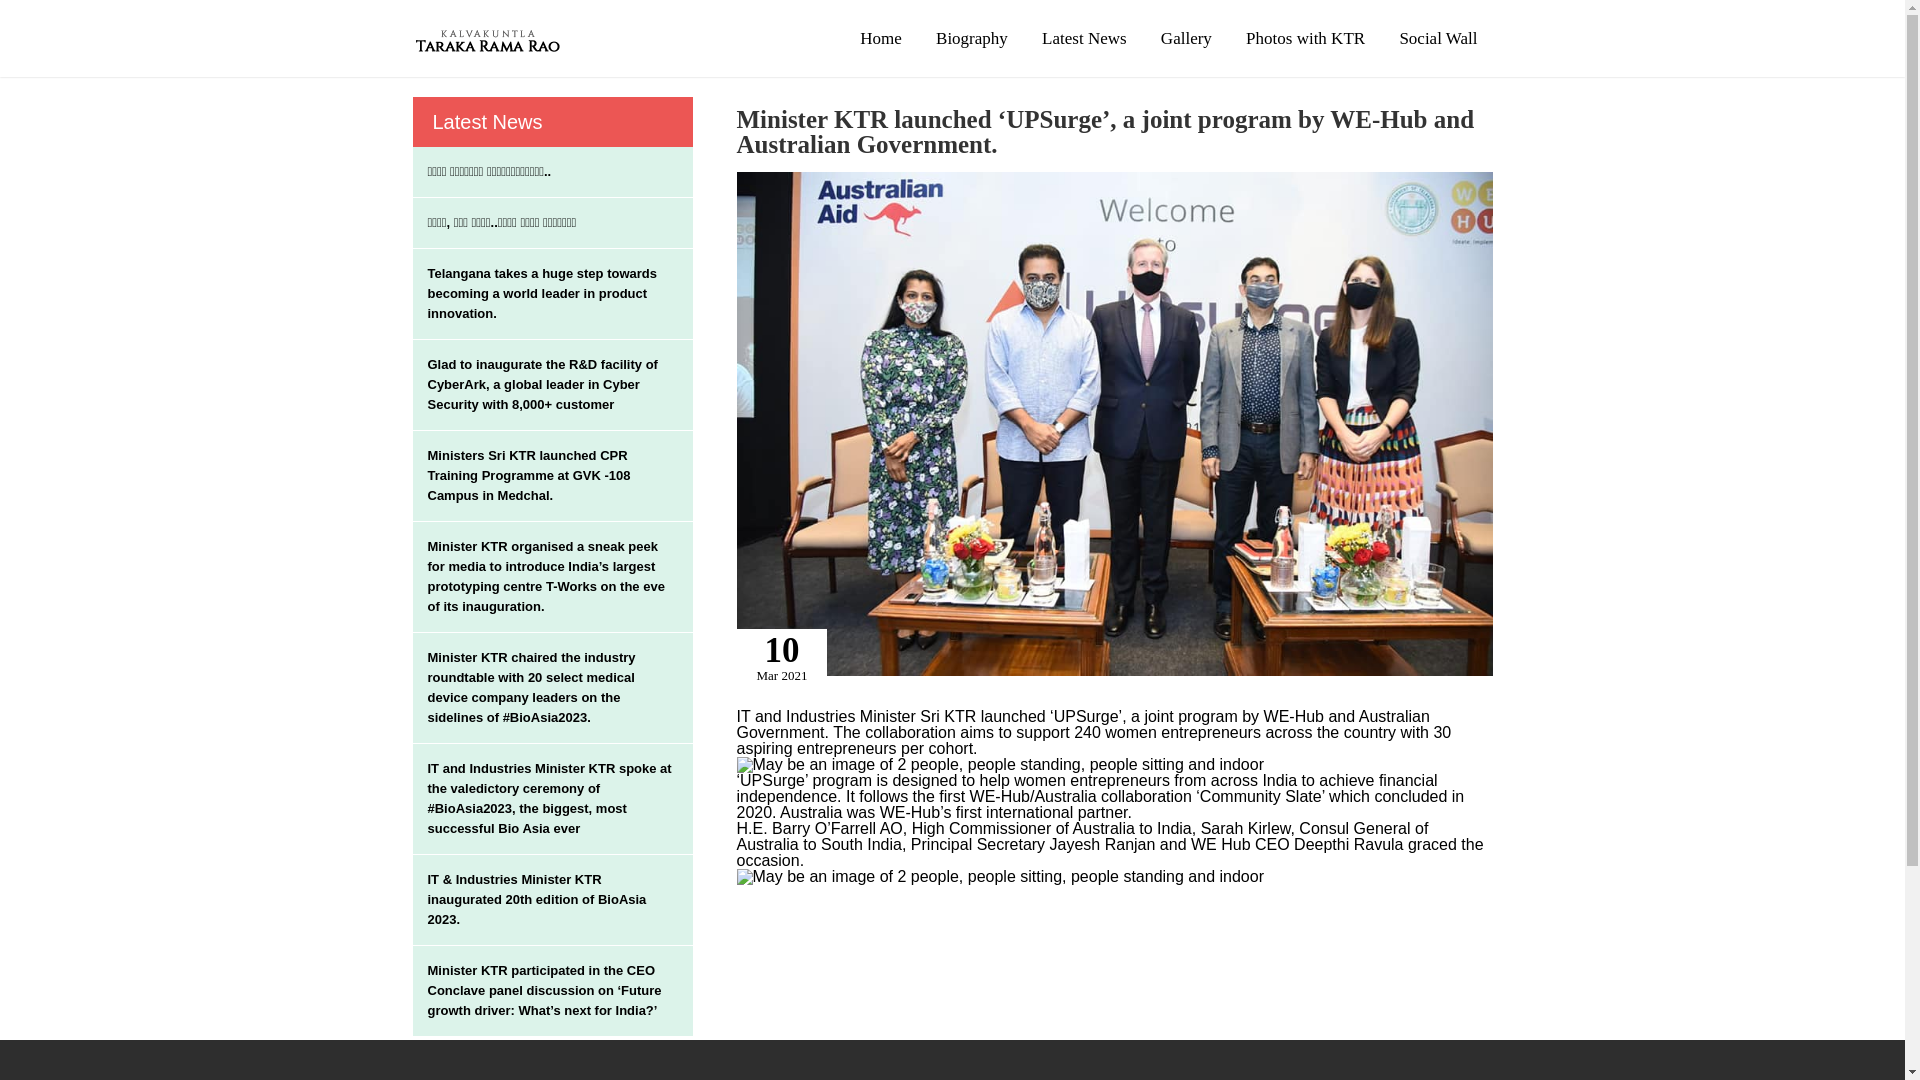  Describe the element at coordinates (1438, 38) in the screenshot. I see `Social Wall` at that location.